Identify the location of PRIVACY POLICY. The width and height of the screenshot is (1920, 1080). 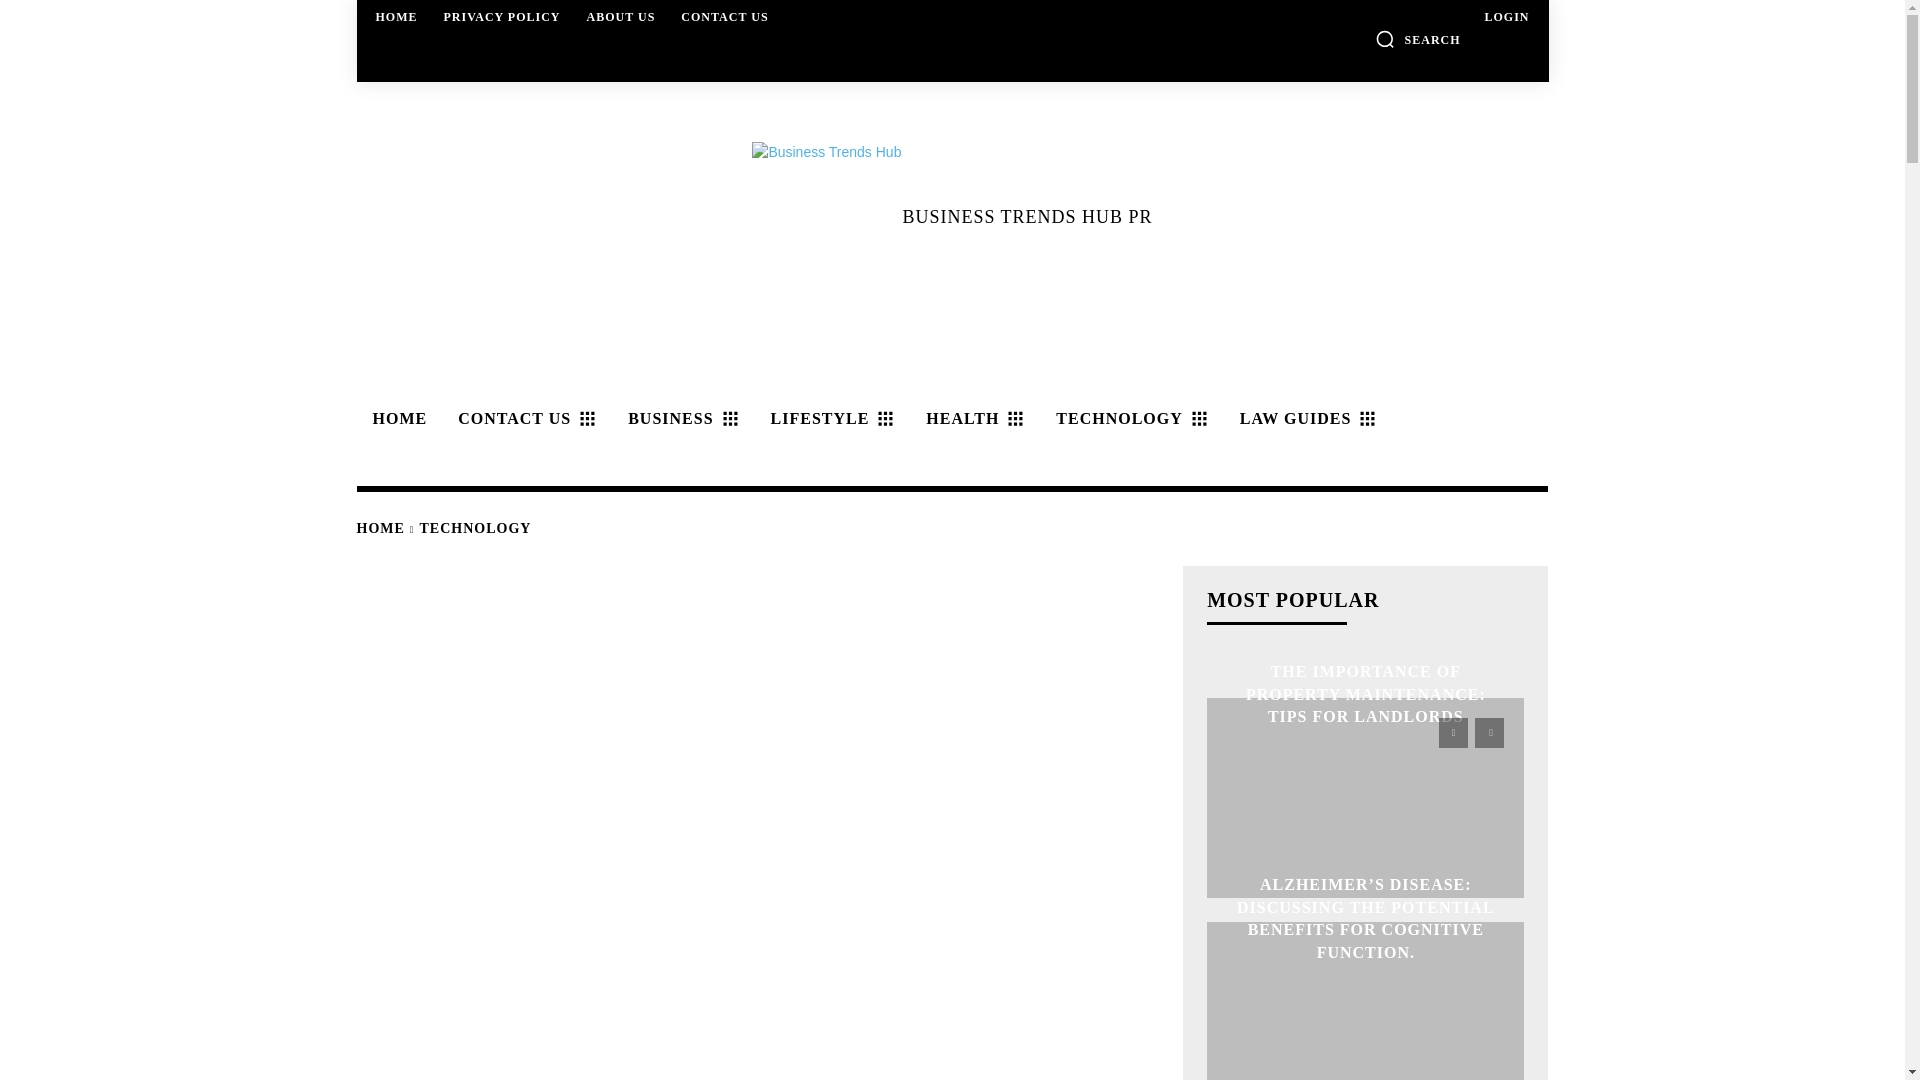
(502, 16).